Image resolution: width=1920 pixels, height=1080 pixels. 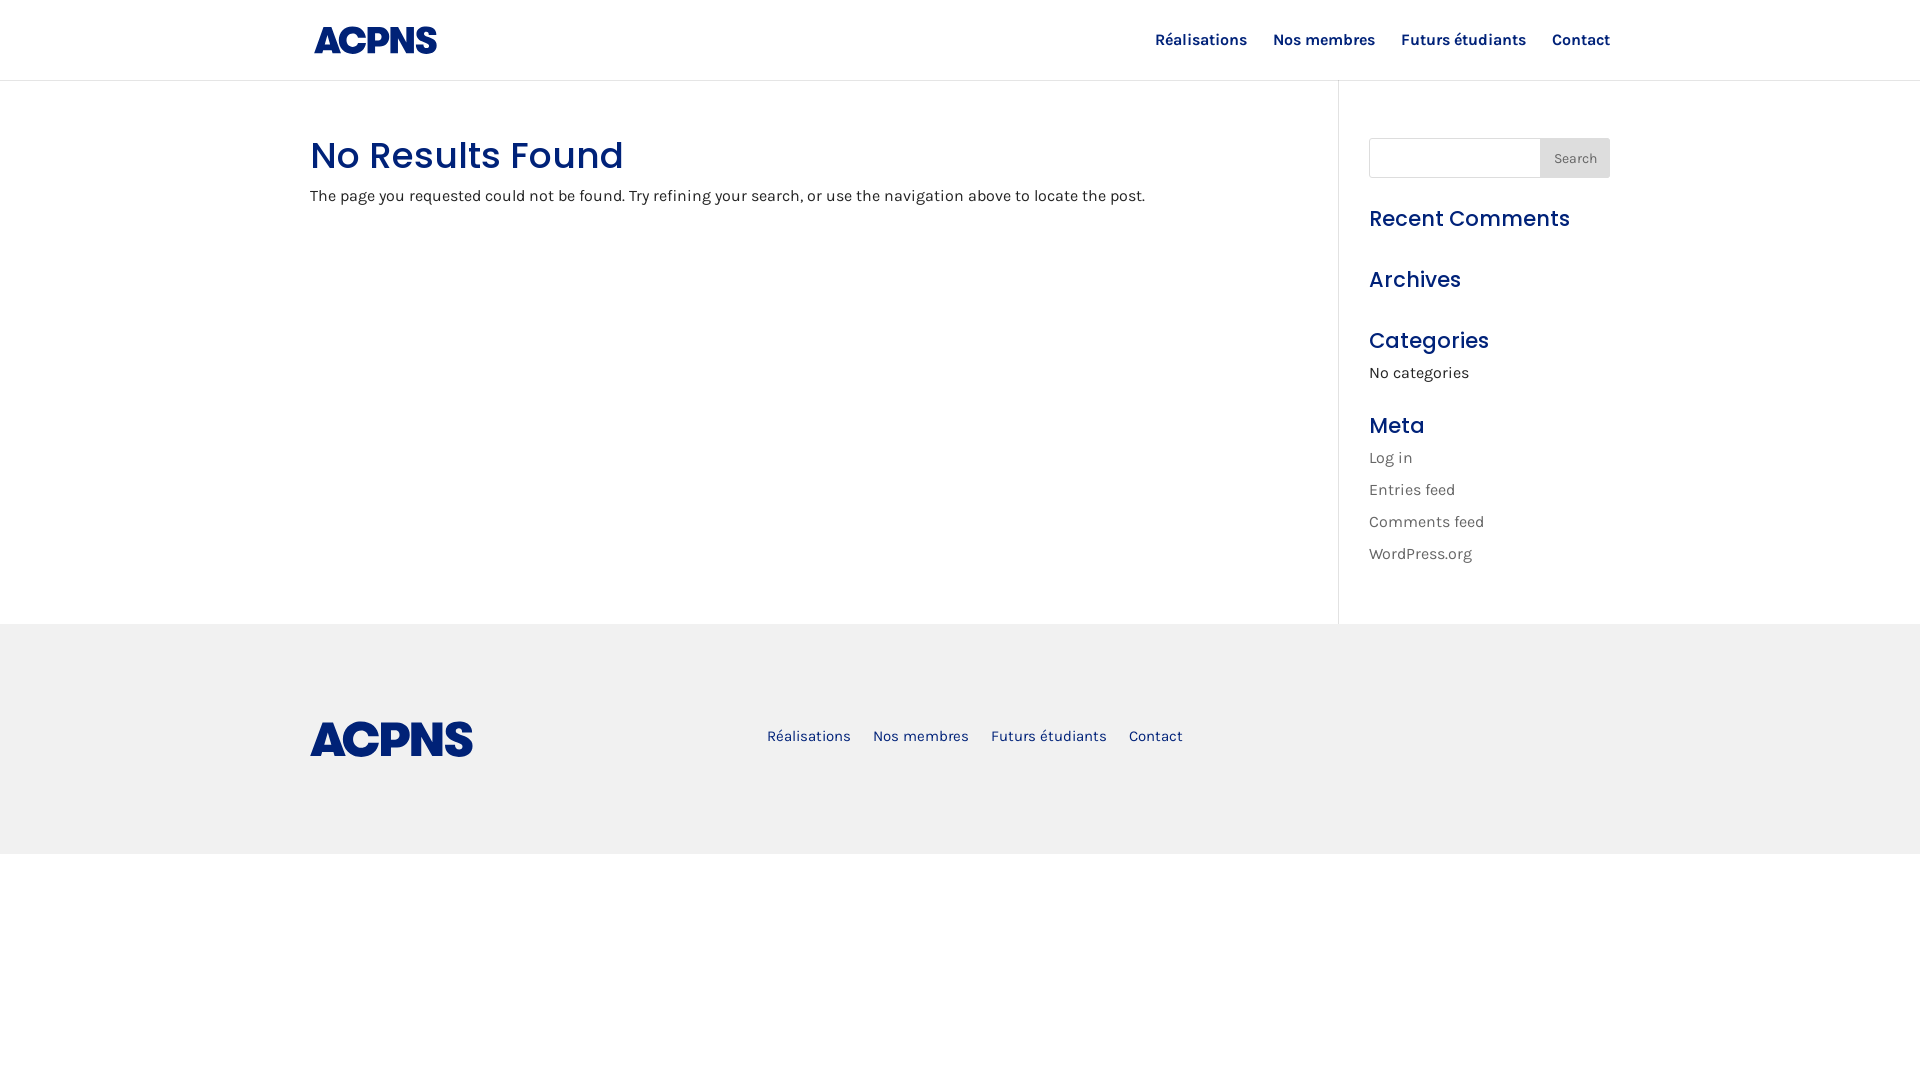 I want to click on logo, so click(x=392, y=739).